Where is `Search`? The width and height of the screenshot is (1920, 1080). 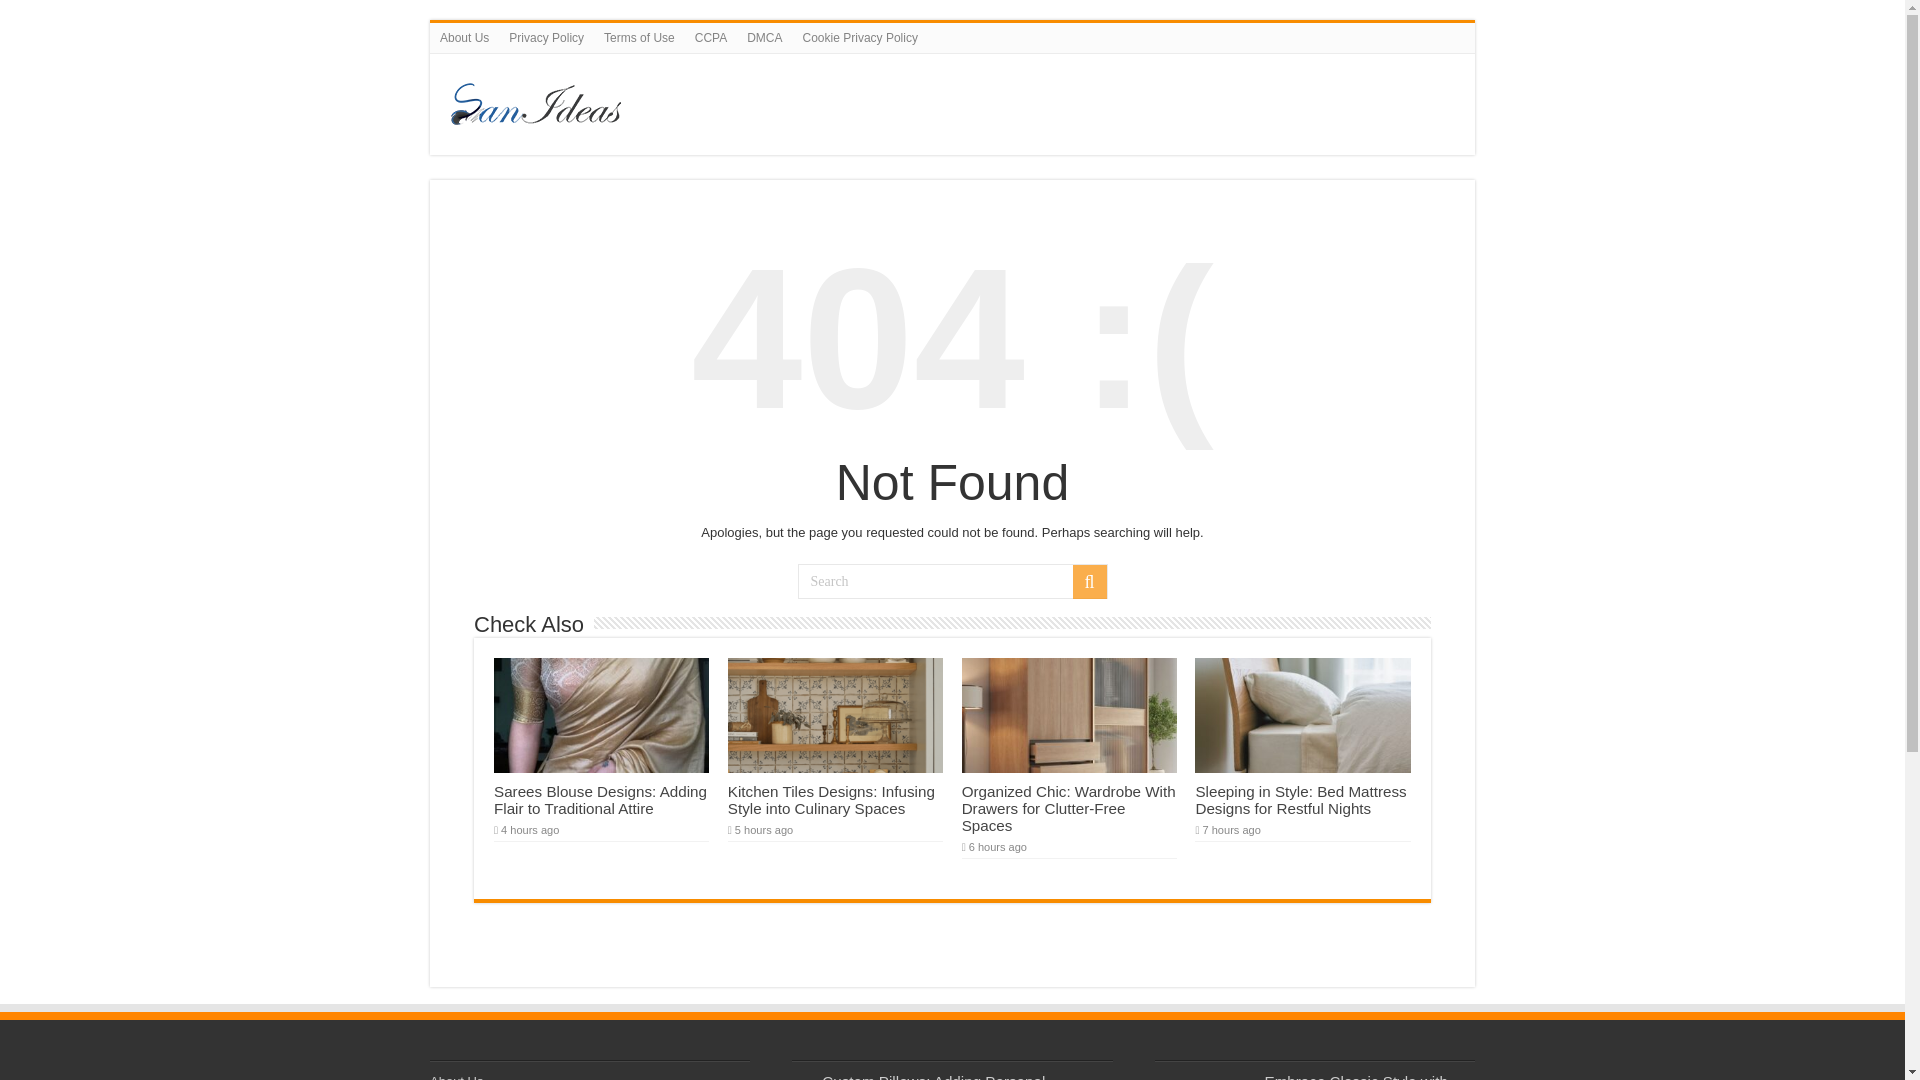 Search is located at coordinates (952, 581).